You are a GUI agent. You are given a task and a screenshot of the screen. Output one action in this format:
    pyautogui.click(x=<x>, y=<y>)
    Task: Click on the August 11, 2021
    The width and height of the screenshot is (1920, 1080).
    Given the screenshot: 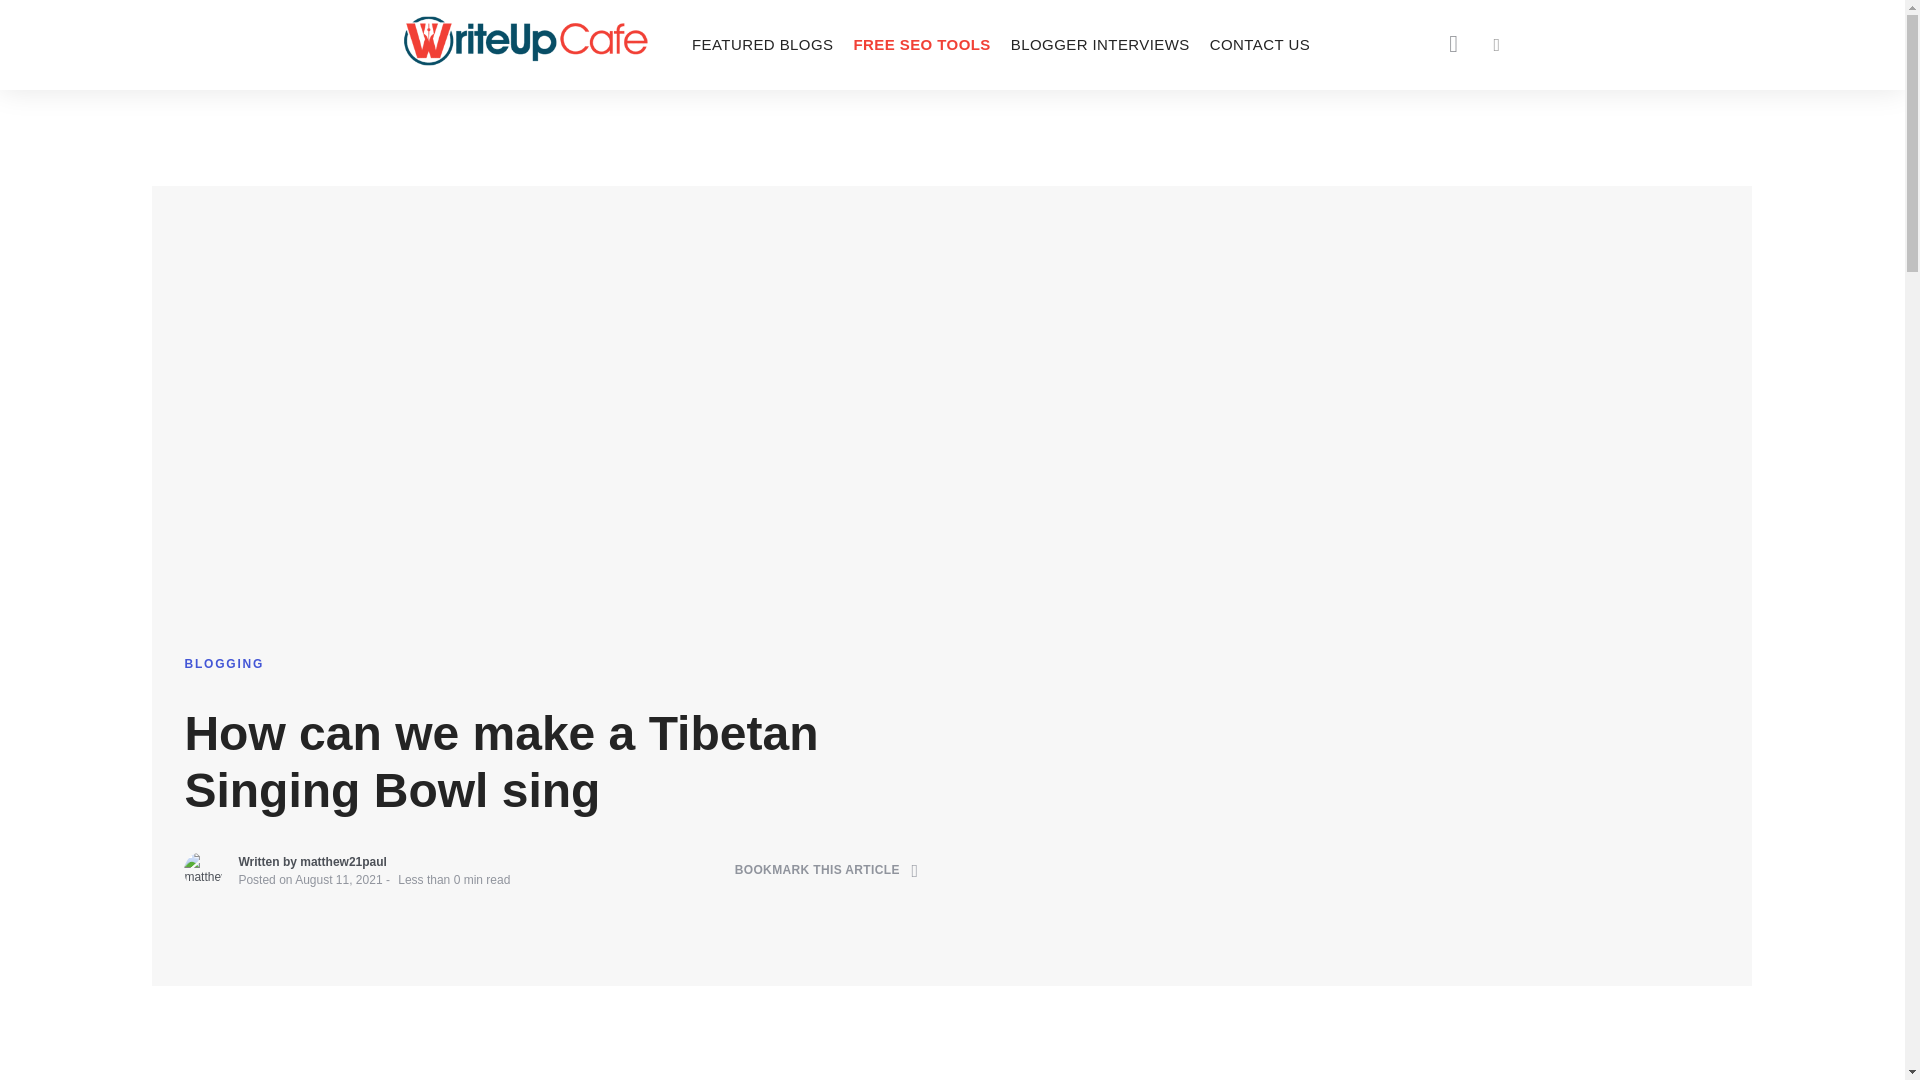 What is the action you would take?
    pyautogui.click(x=338, y=879)
    